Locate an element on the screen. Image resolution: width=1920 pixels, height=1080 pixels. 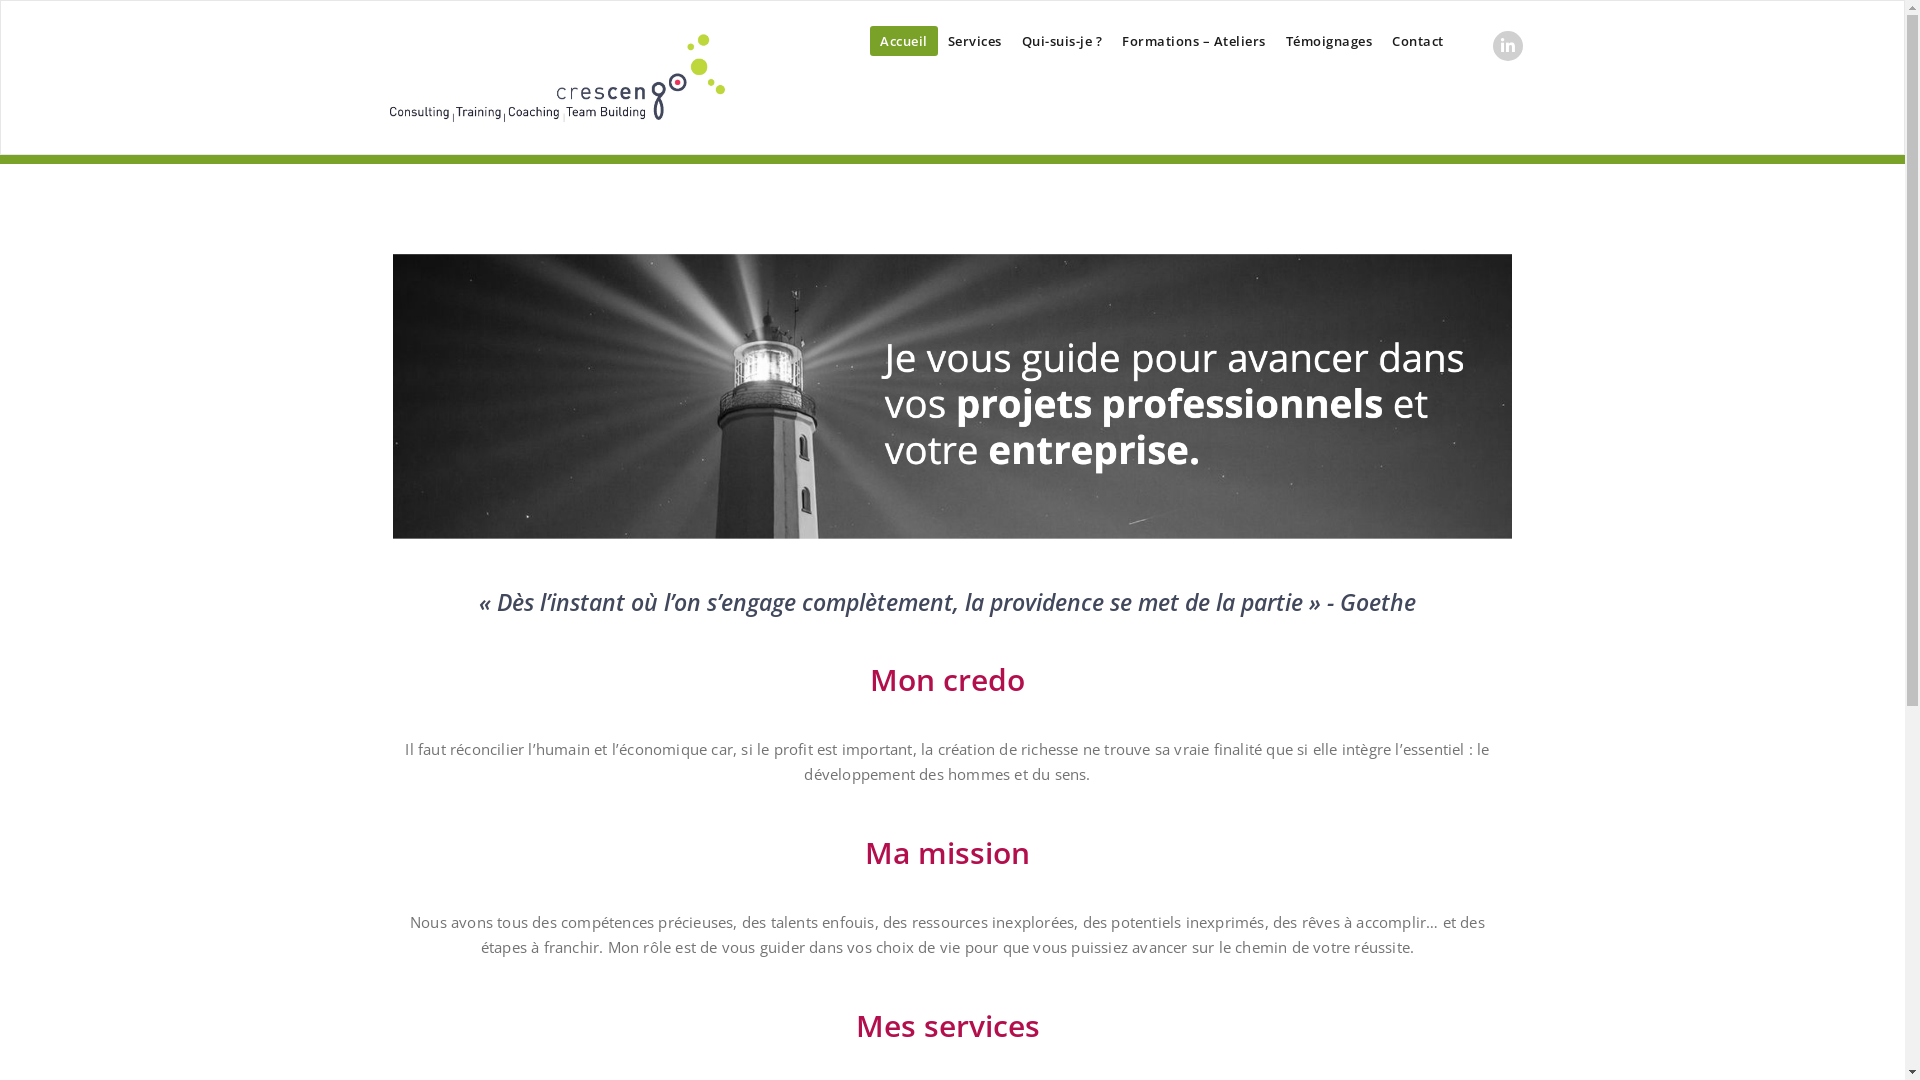
Contact is located at coordinates (1418, 41).